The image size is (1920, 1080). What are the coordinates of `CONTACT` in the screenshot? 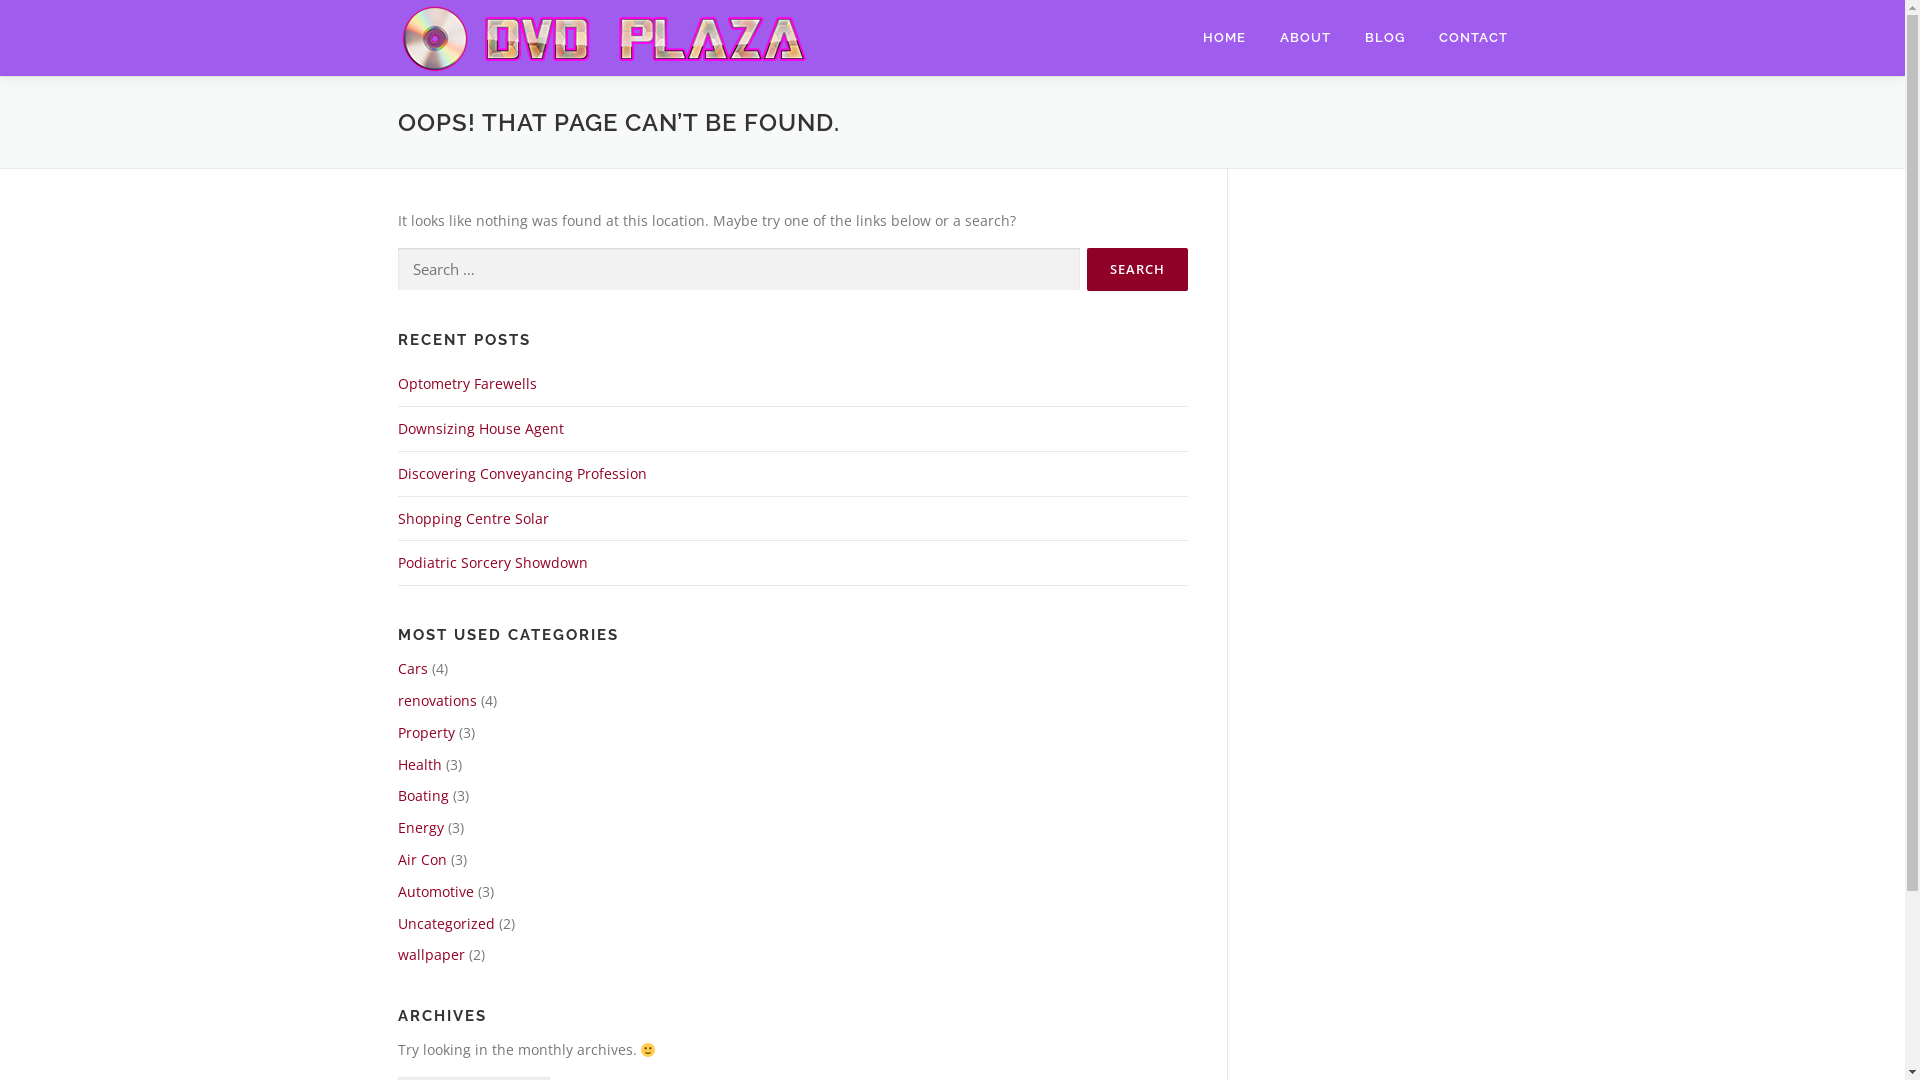 It's located at (1465, 38).